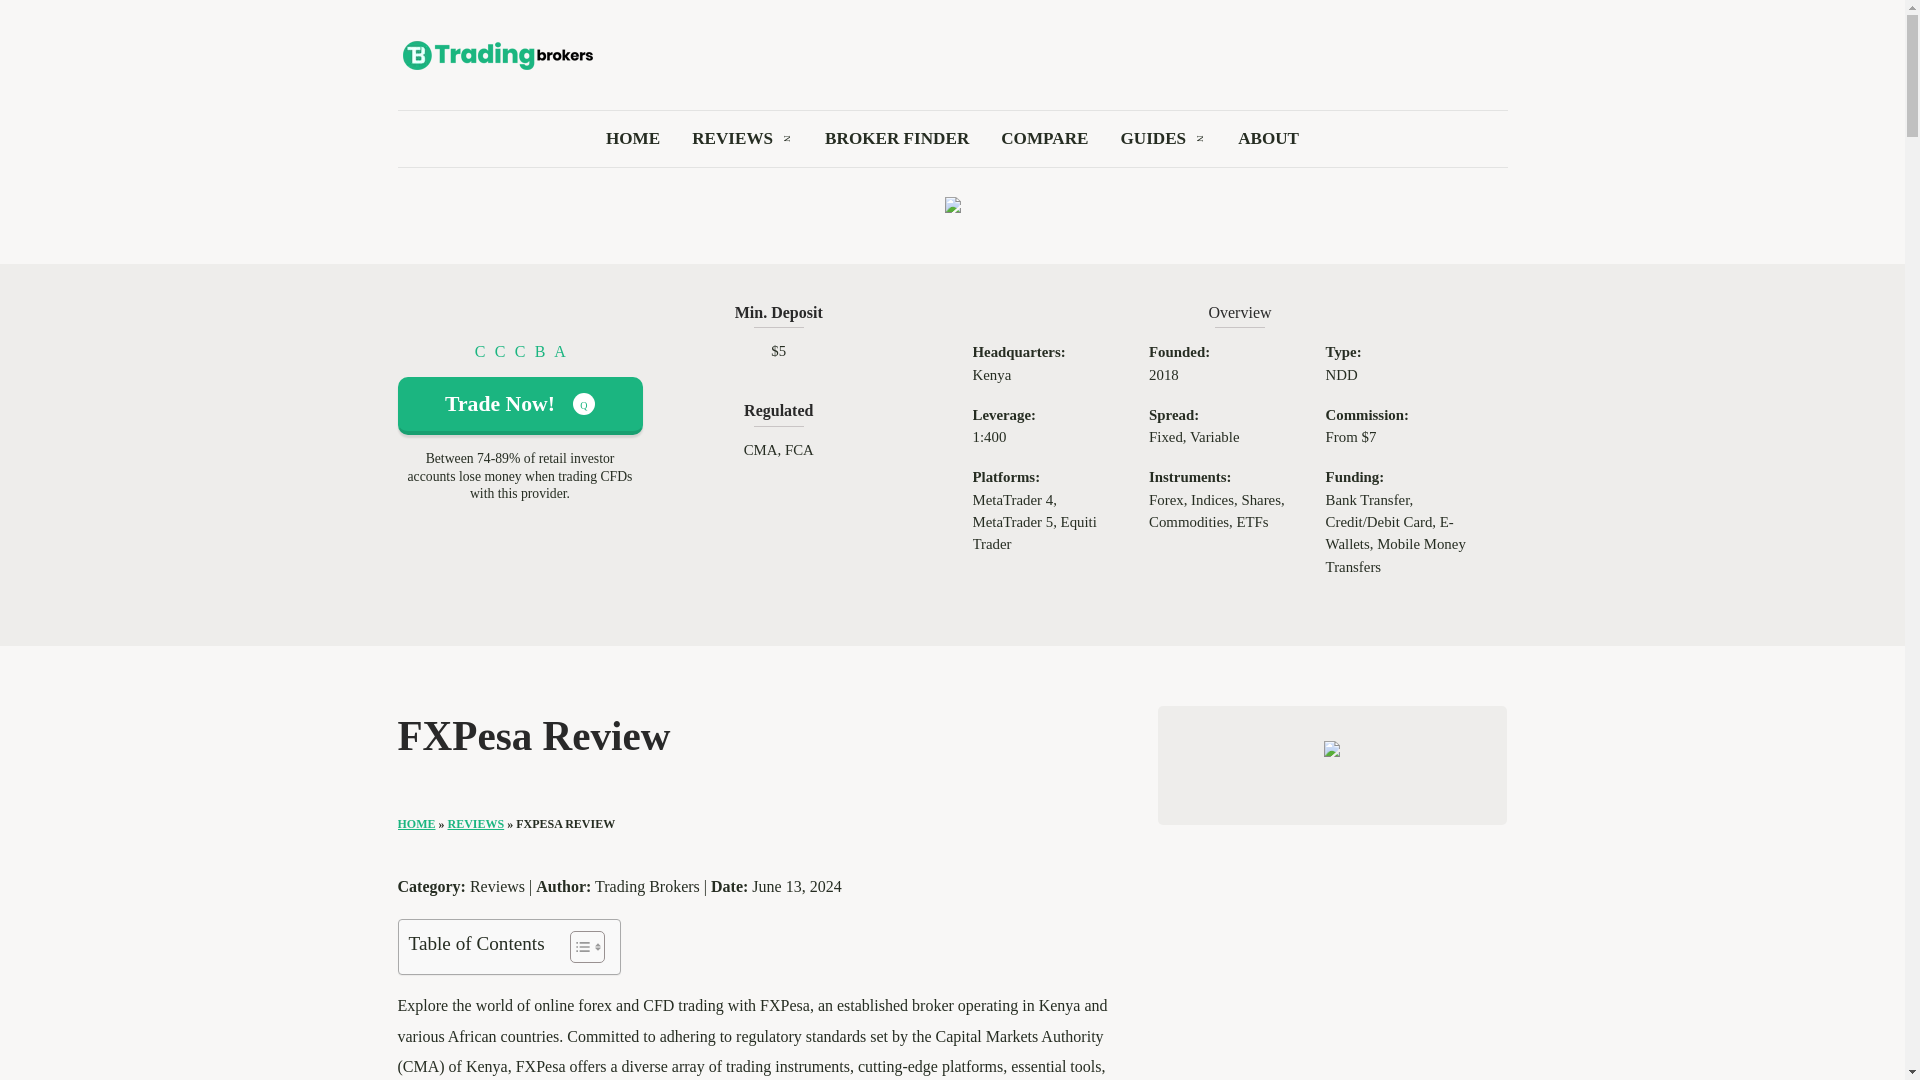  What do you see at coordinates (1268, 146) in the screenshot?
I see `ABOUT` at bounding box center [1268, 146].